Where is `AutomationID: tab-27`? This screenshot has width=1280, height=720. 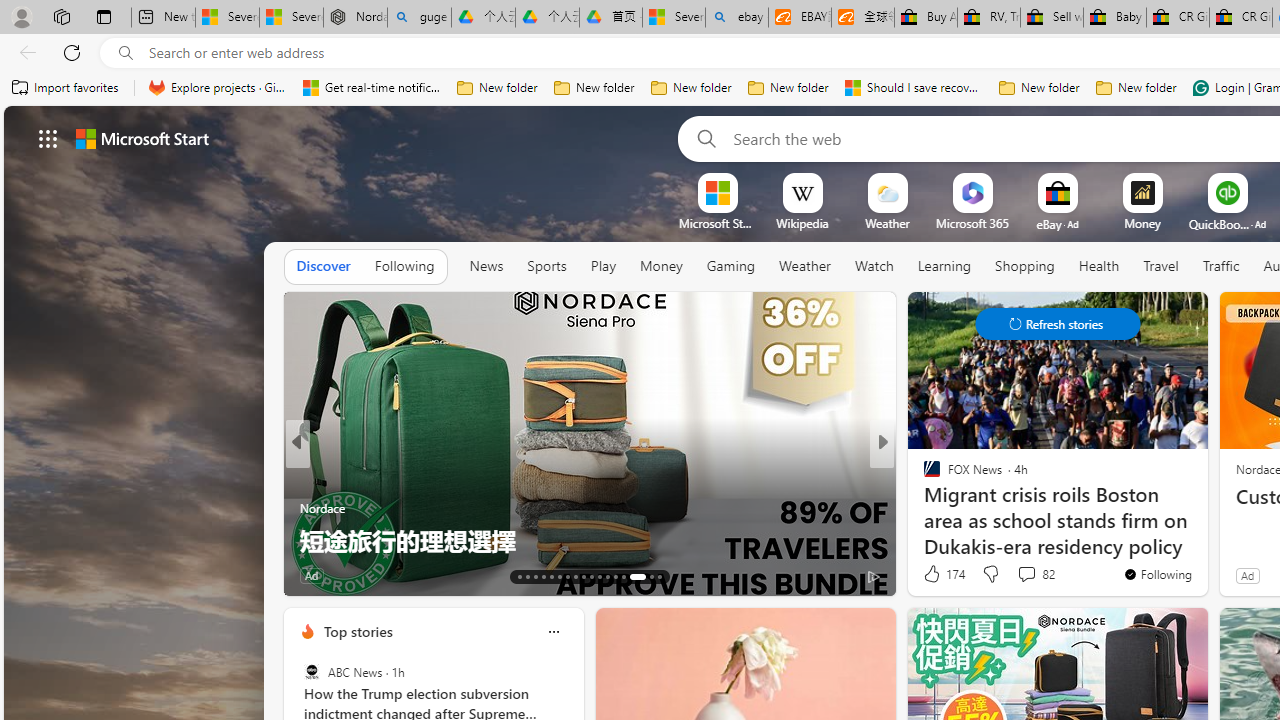
AutomationID: tab-27 is located at coordinates (632, 576).